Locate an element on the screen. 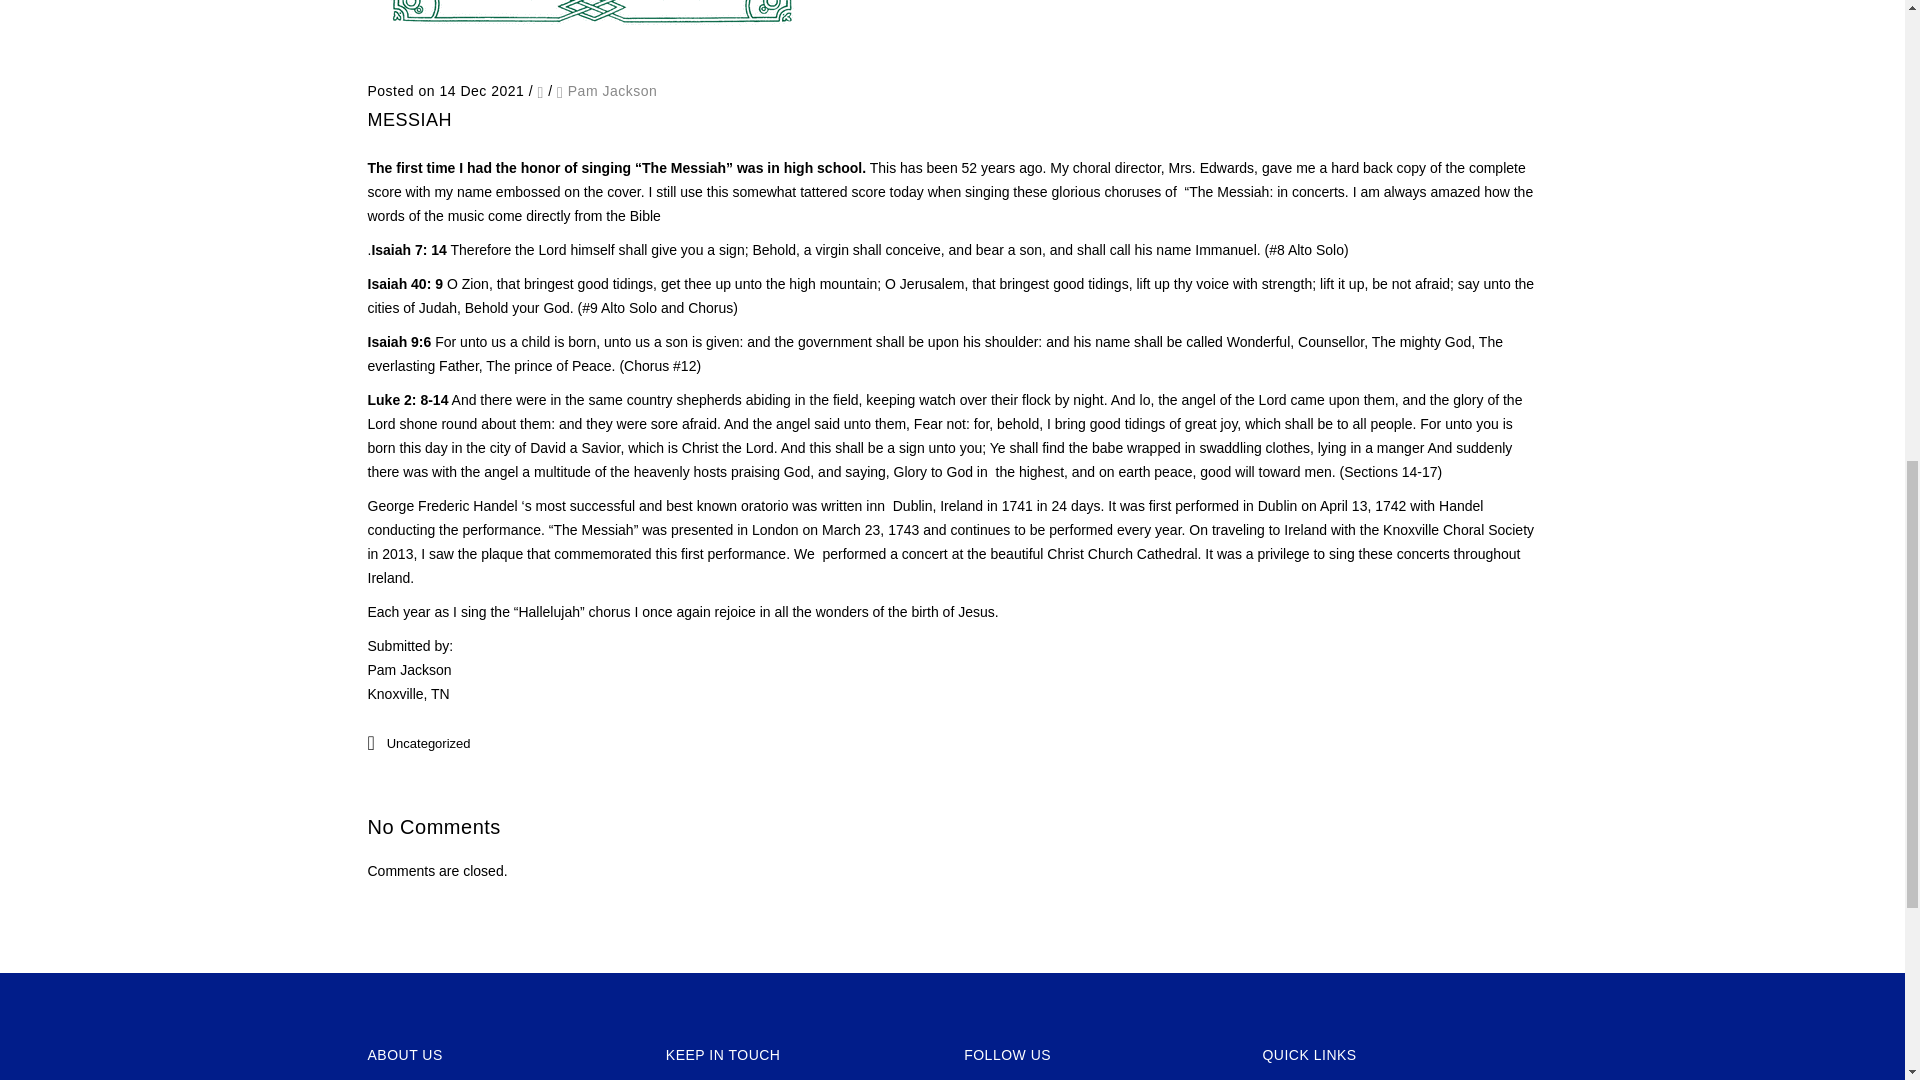  Permalink to Messiah is located at coordinates (410, 120).